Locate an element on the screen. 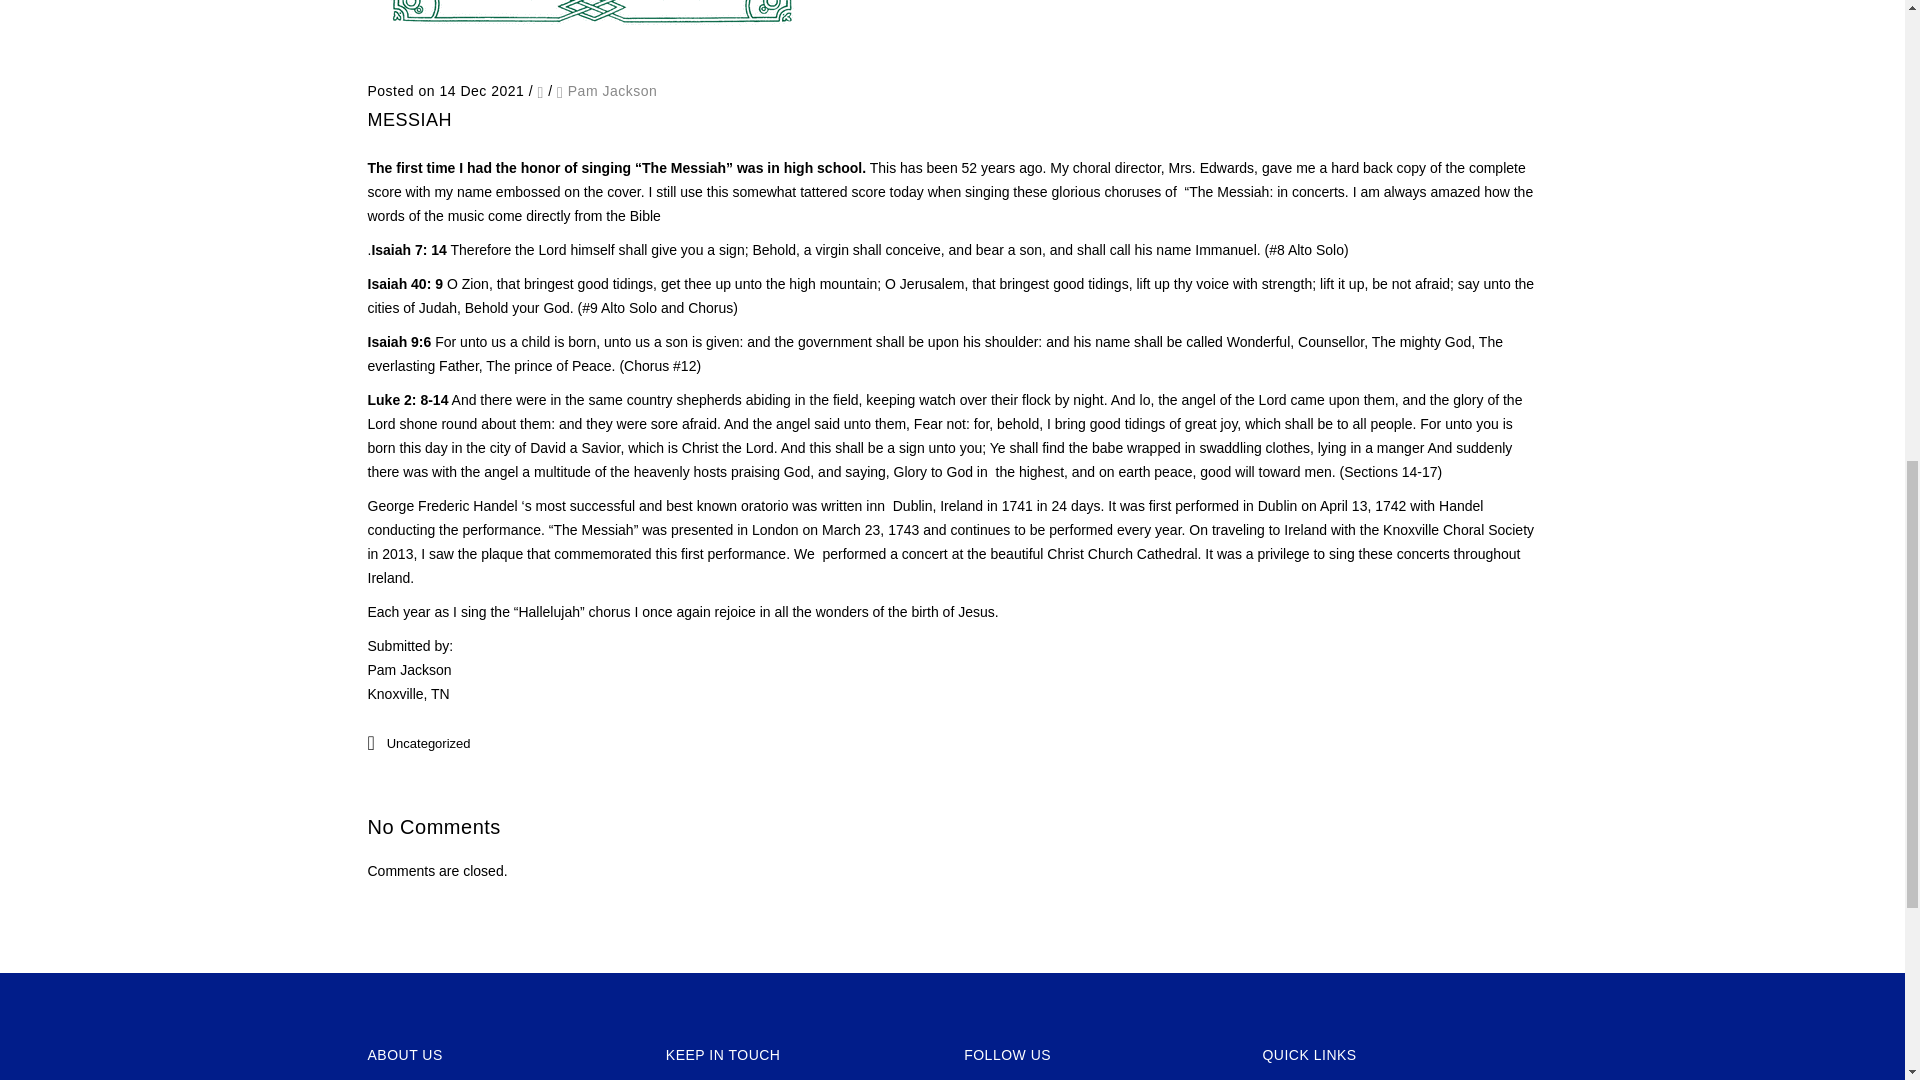  Permalink to Messiah is located at coordinates (410, 120).